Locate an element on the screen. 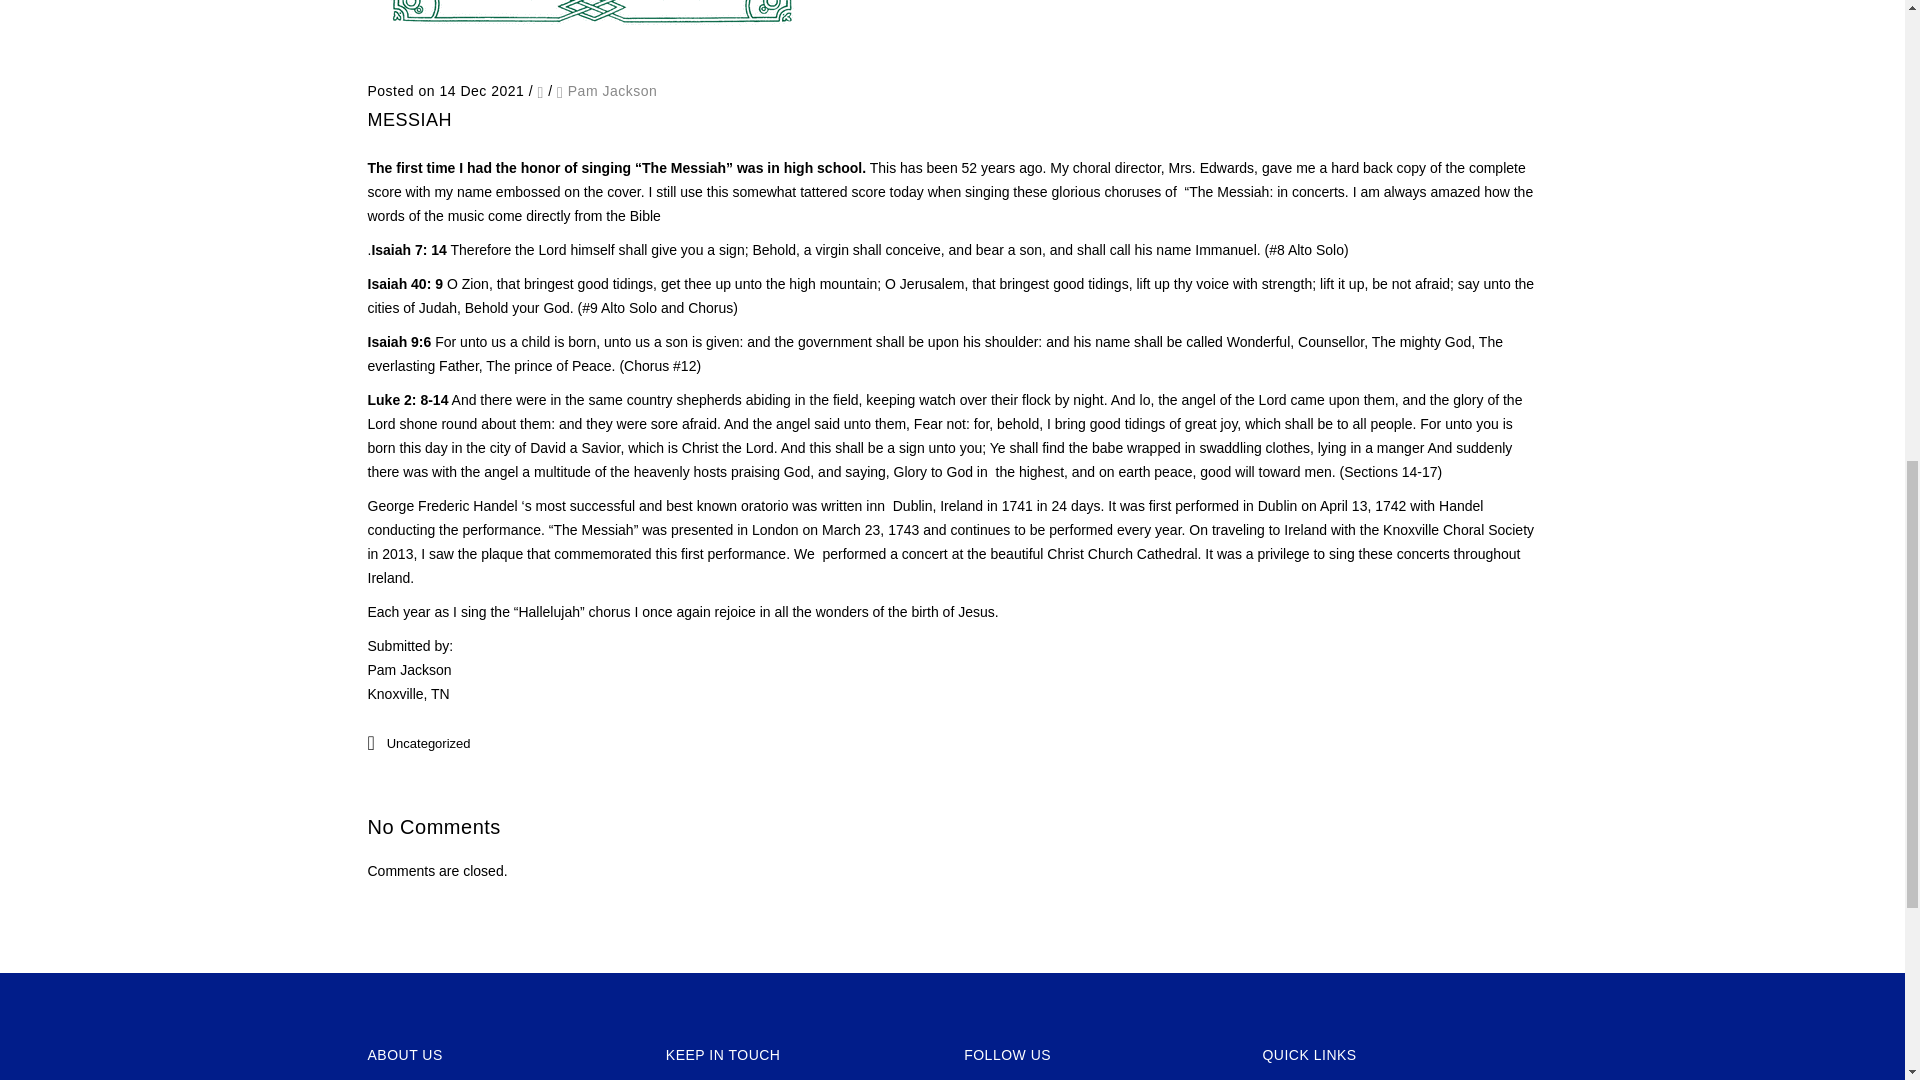  Permalink to Messiah is located at coordinates (410, 120).